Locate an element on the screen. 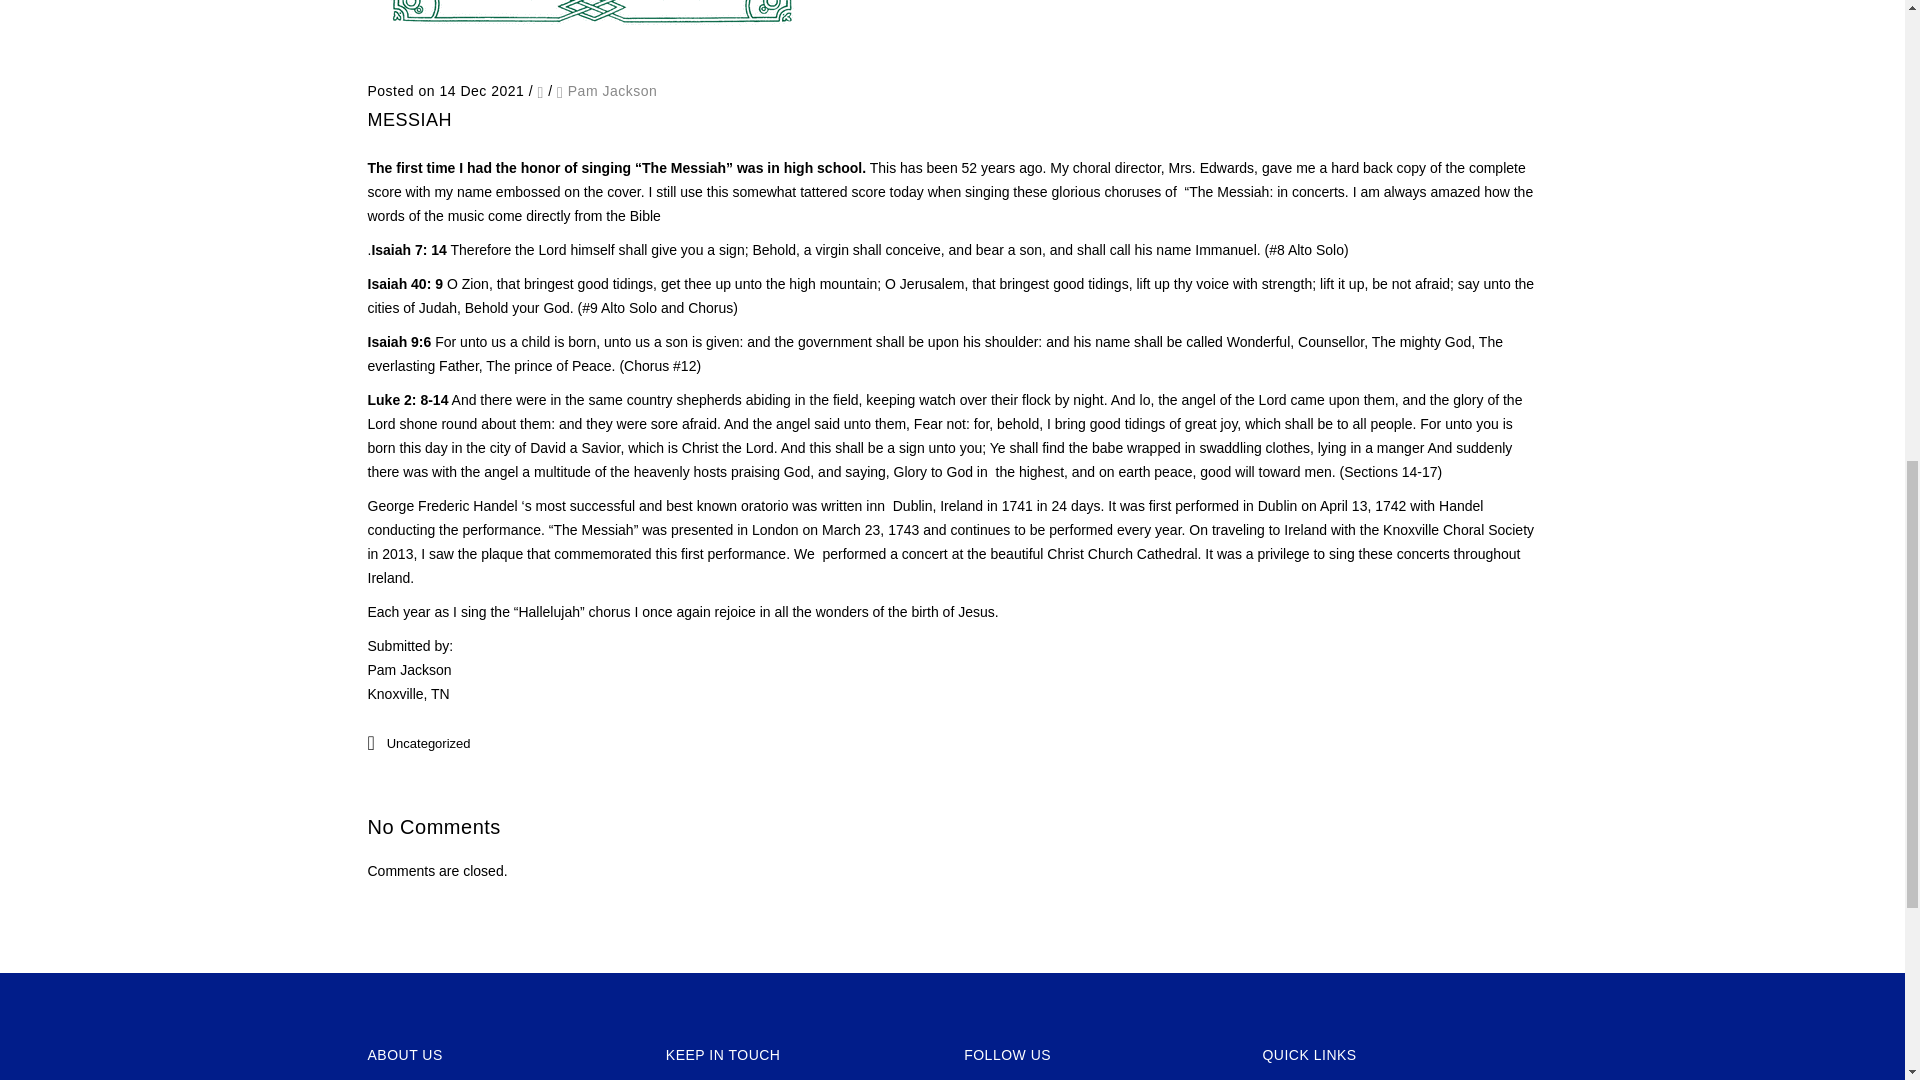  Permalink to Messiah is located at coordinates (410, 120).